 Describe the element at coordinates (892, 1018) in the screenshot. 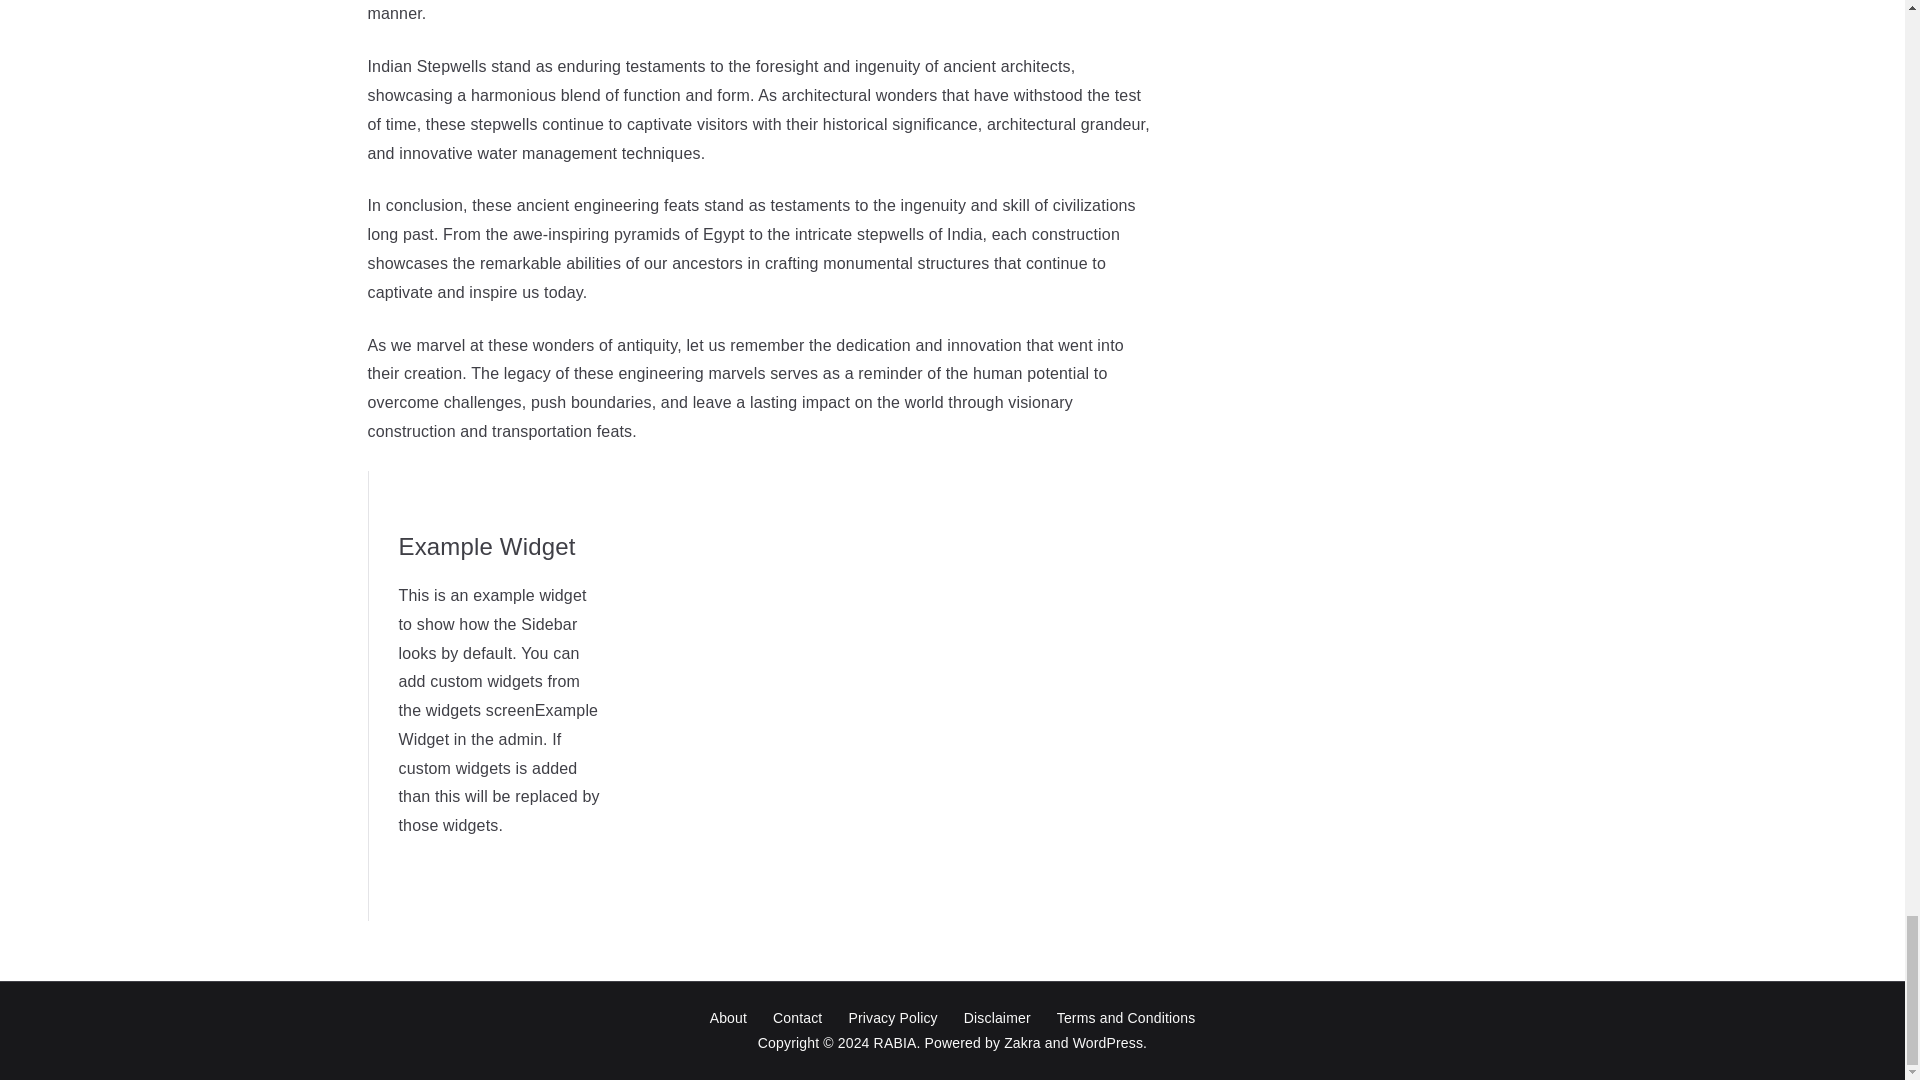

I see `Privacy Policy` at that location.